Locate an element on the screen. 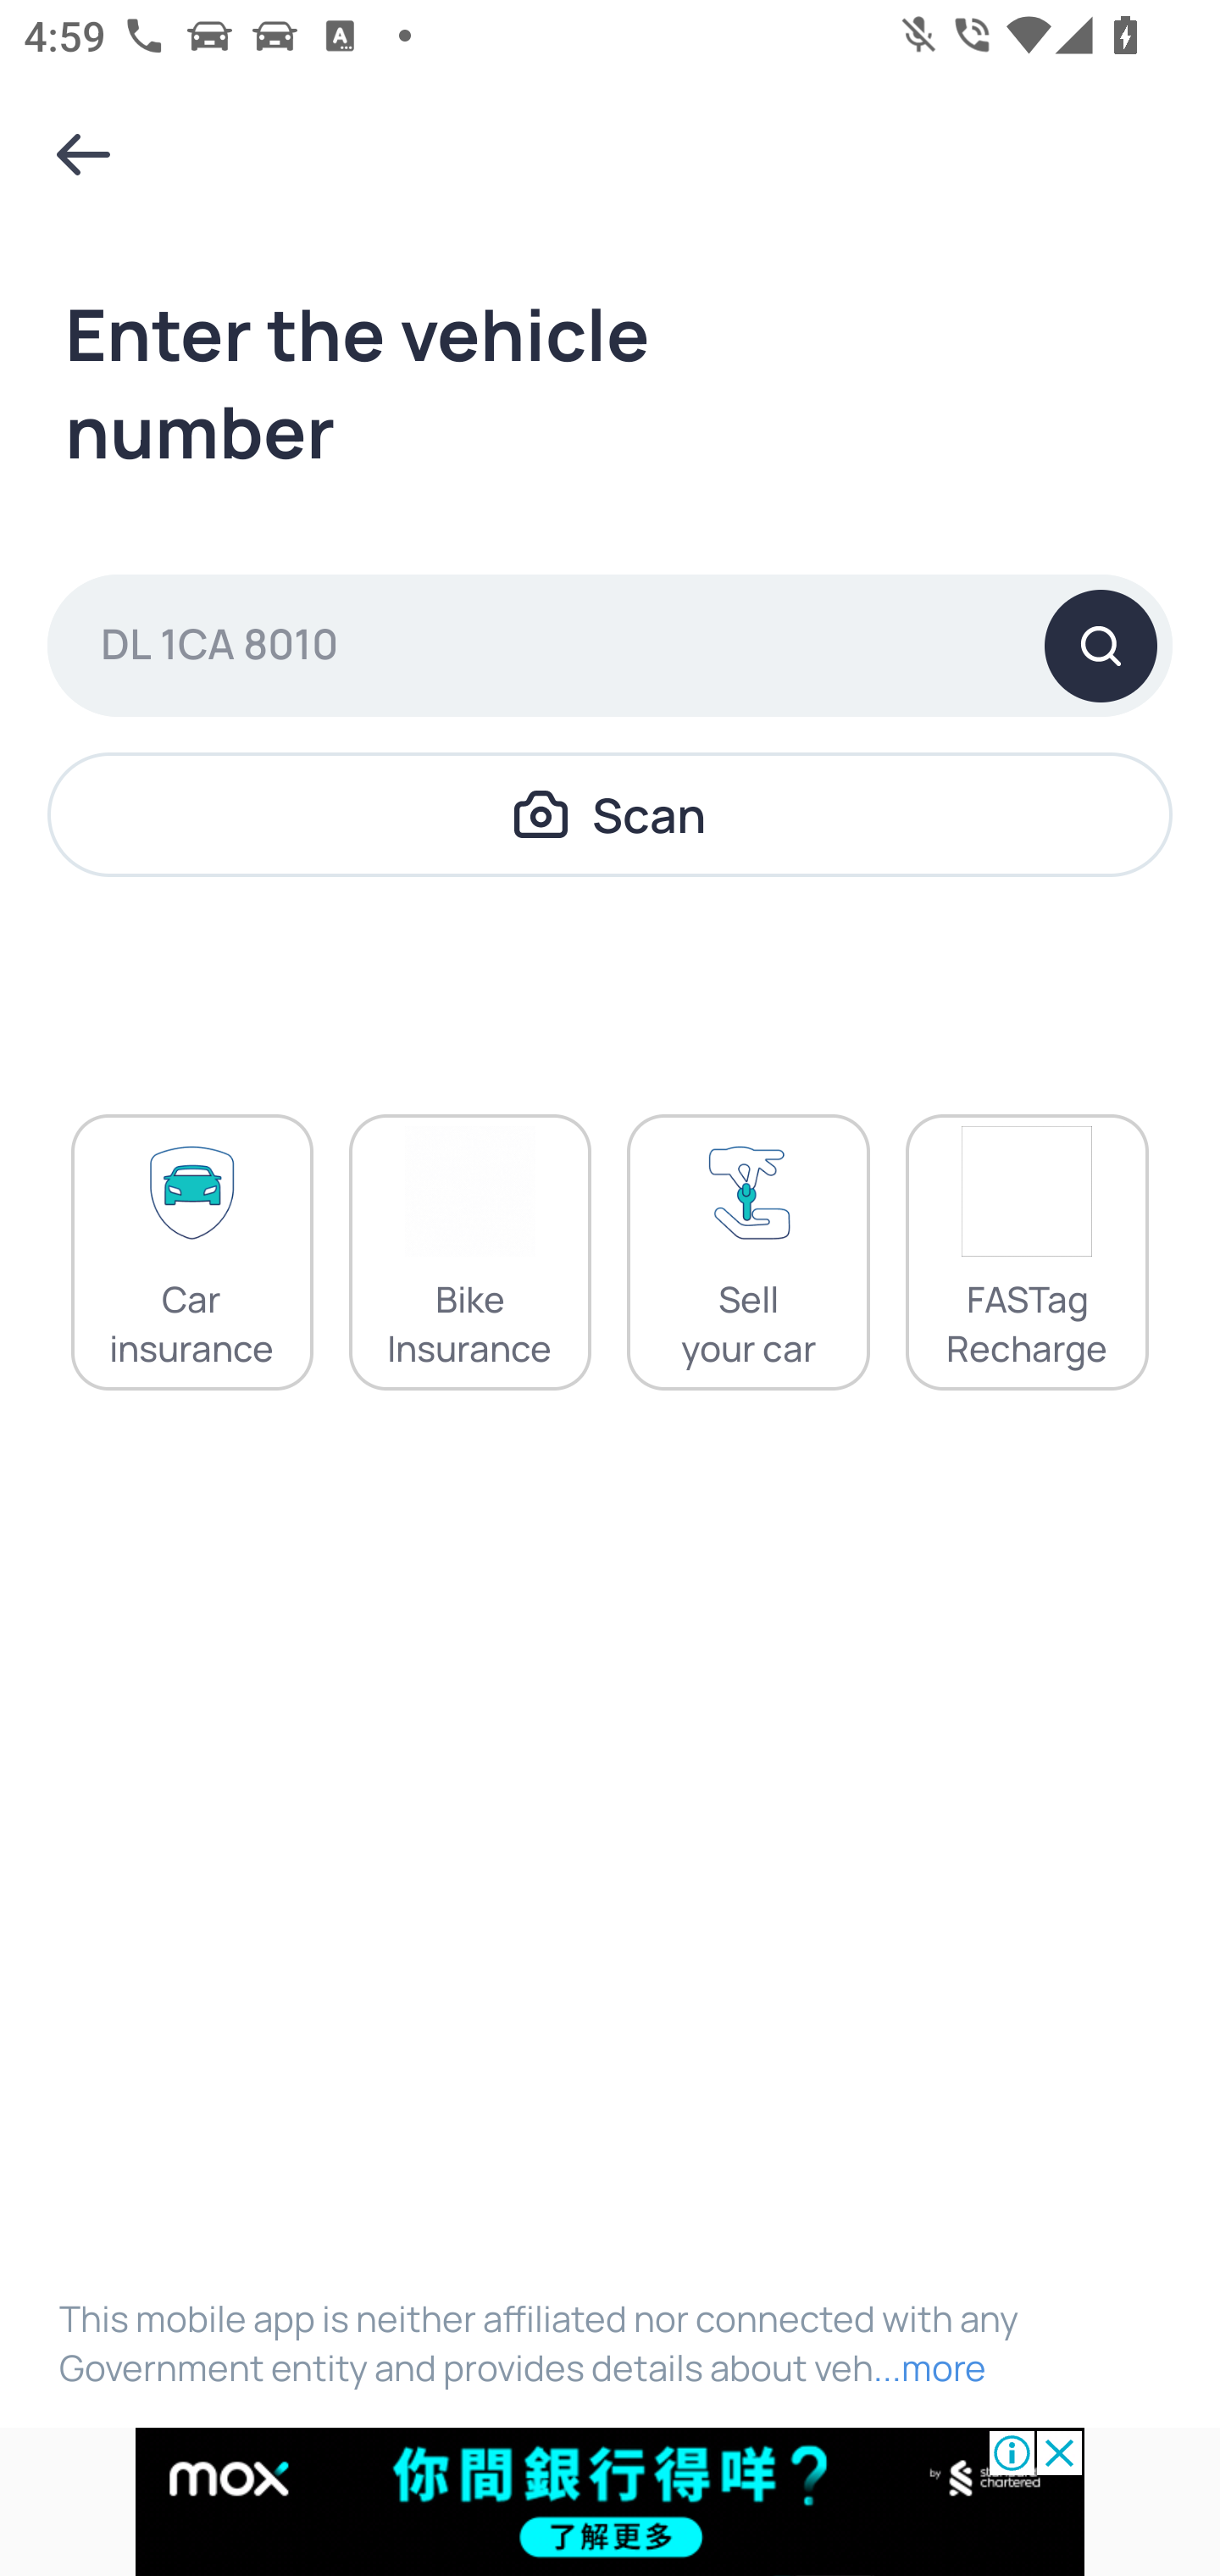 This screenshot has width=1220, height=2576. Sell
your car is located at coordinates (748, 1252).